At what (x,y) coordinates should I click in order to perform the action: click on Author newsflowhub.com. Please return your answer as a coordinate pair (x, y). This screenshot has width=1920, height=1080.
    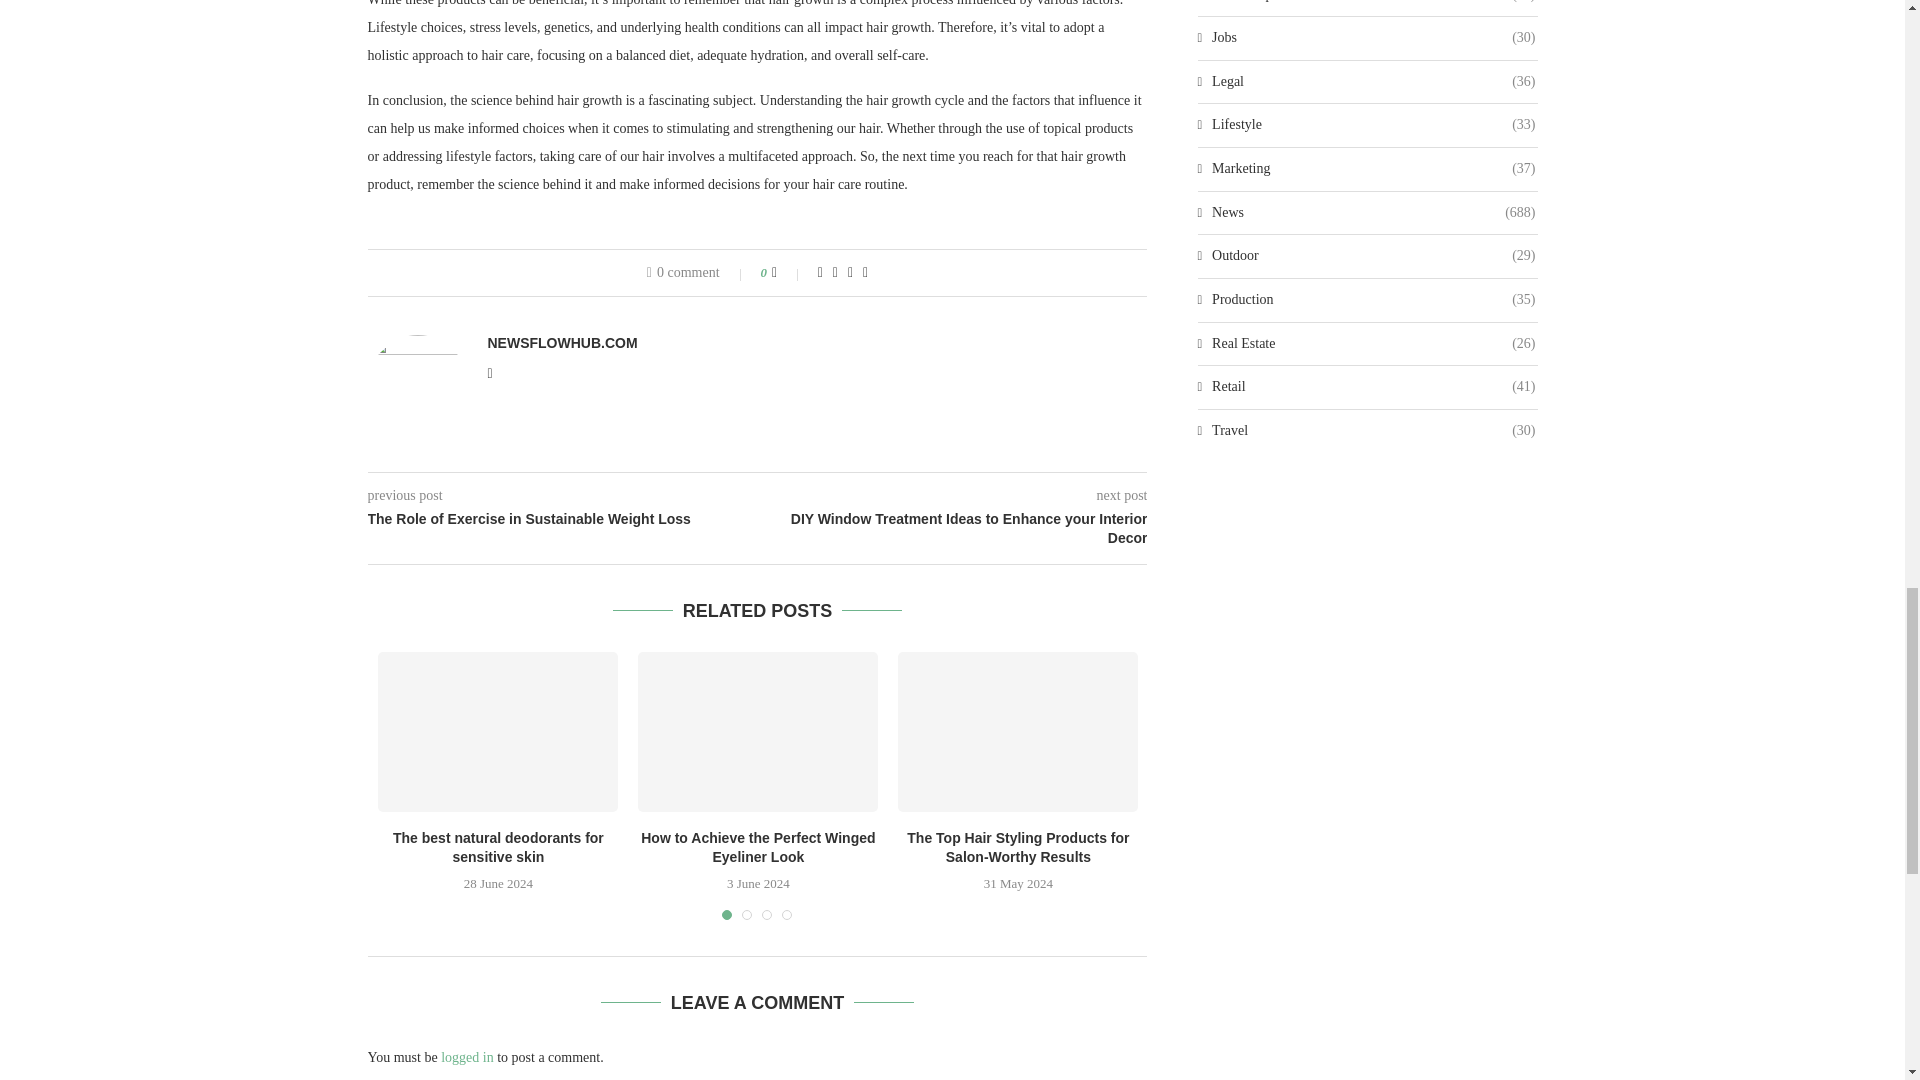
    Looking at the image, I should click on (562, 341).